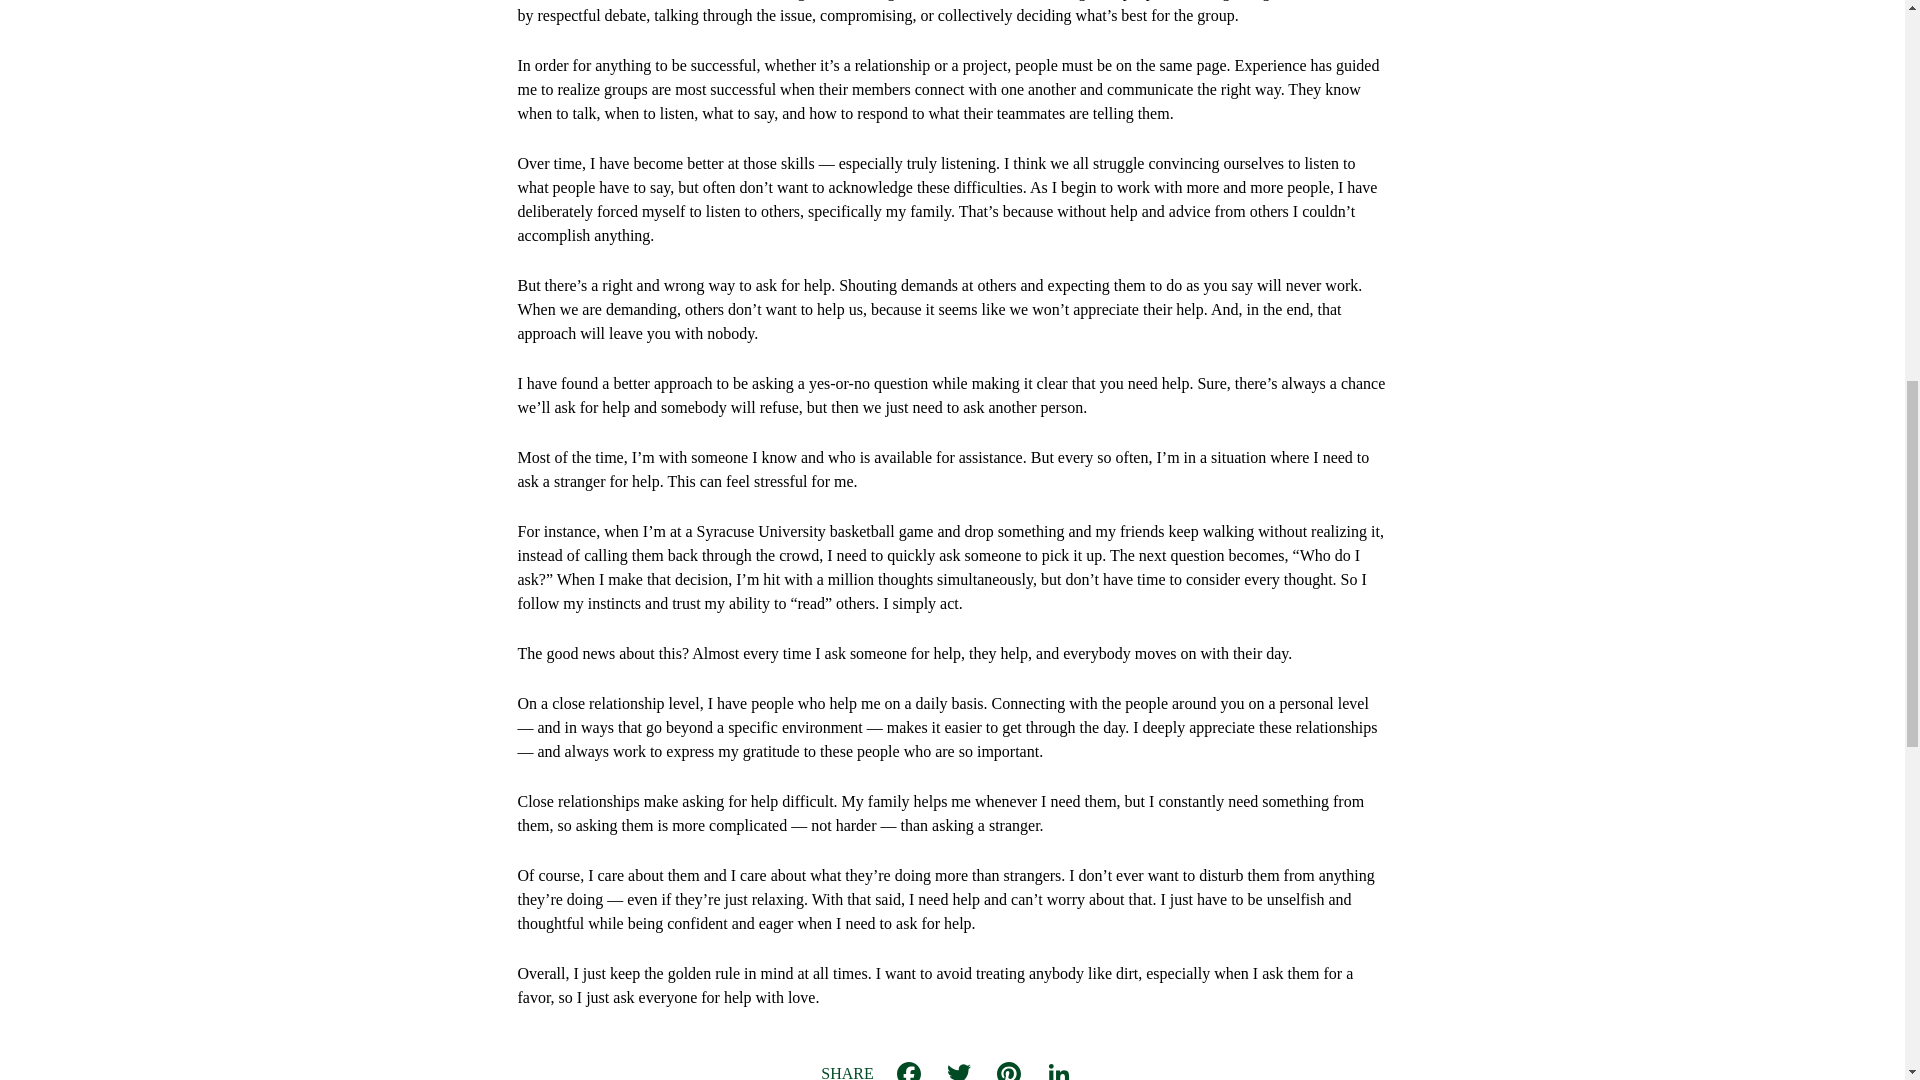 Image resolution: width=1920 pixels, height=1080 pixels. I want to click on Pinterest, so click(1008, 1069).